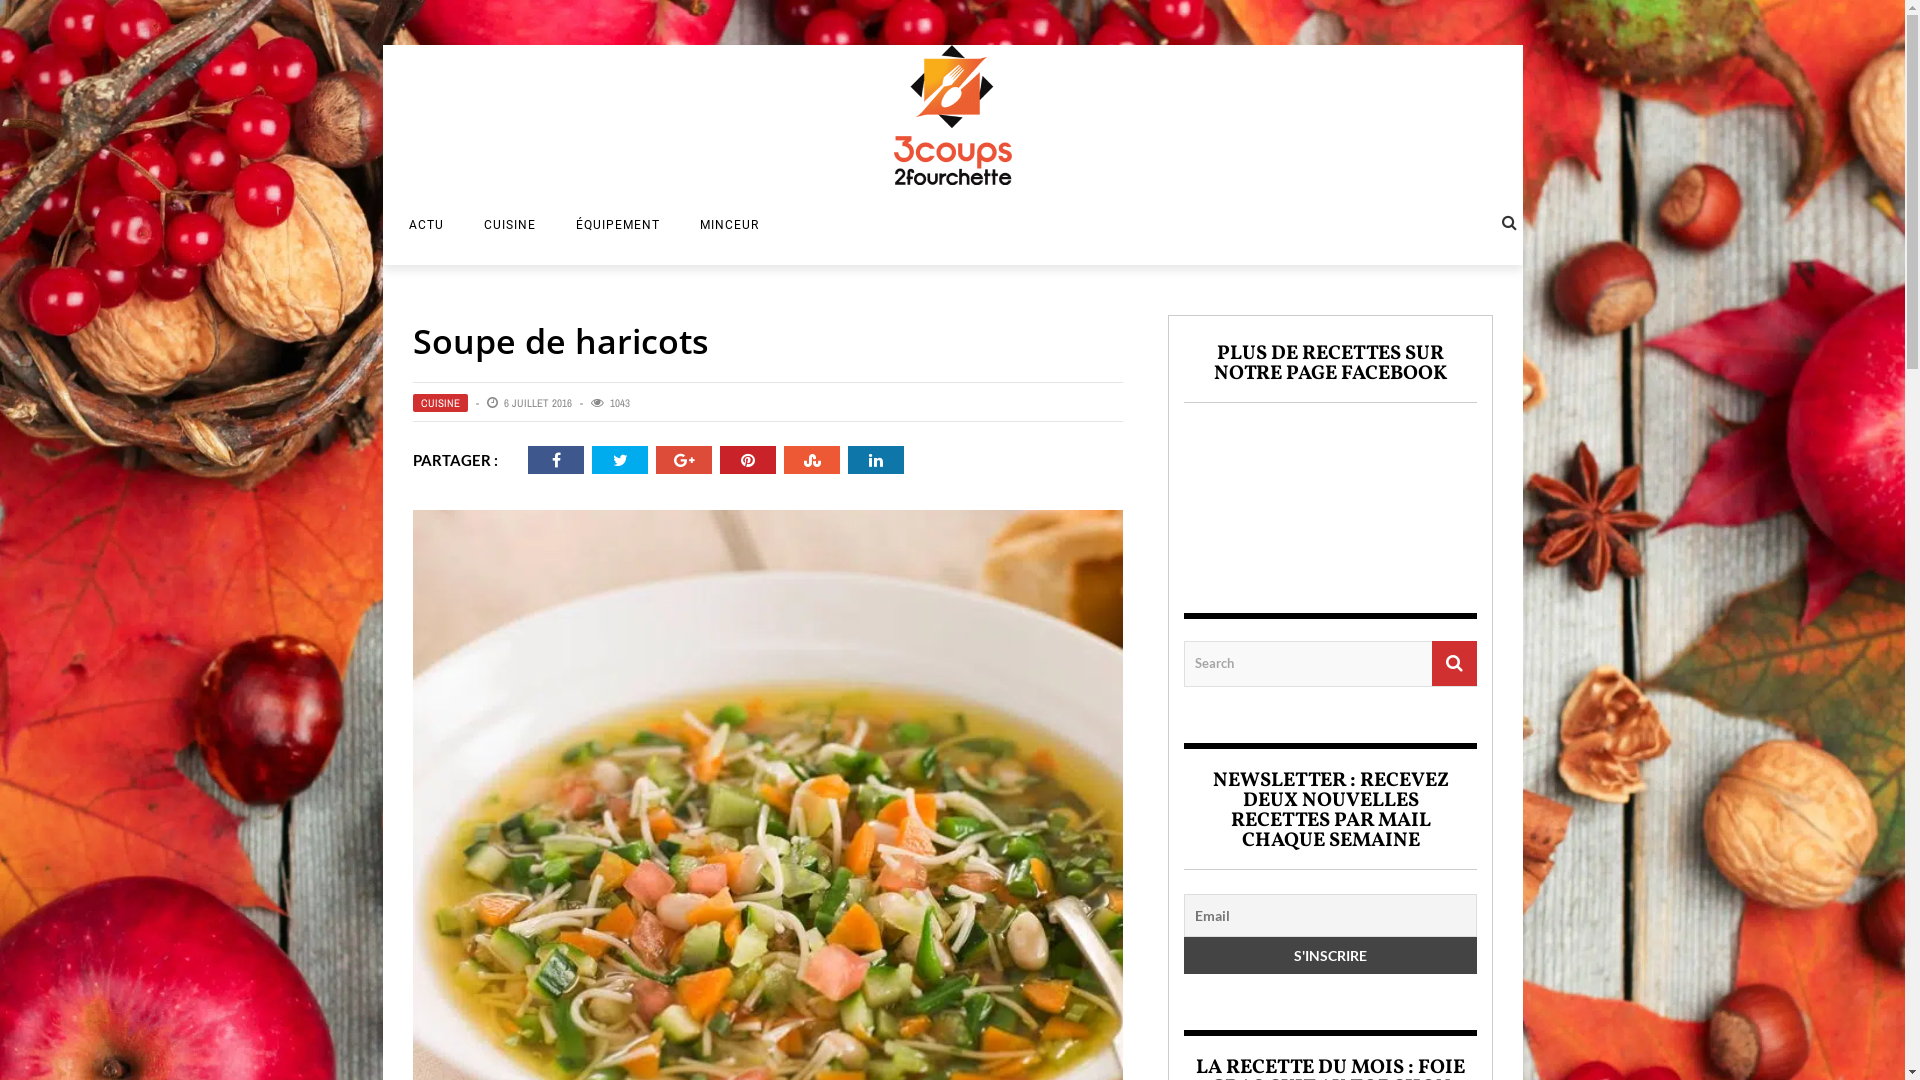  I want to click on Twitter, so click(620, 460).